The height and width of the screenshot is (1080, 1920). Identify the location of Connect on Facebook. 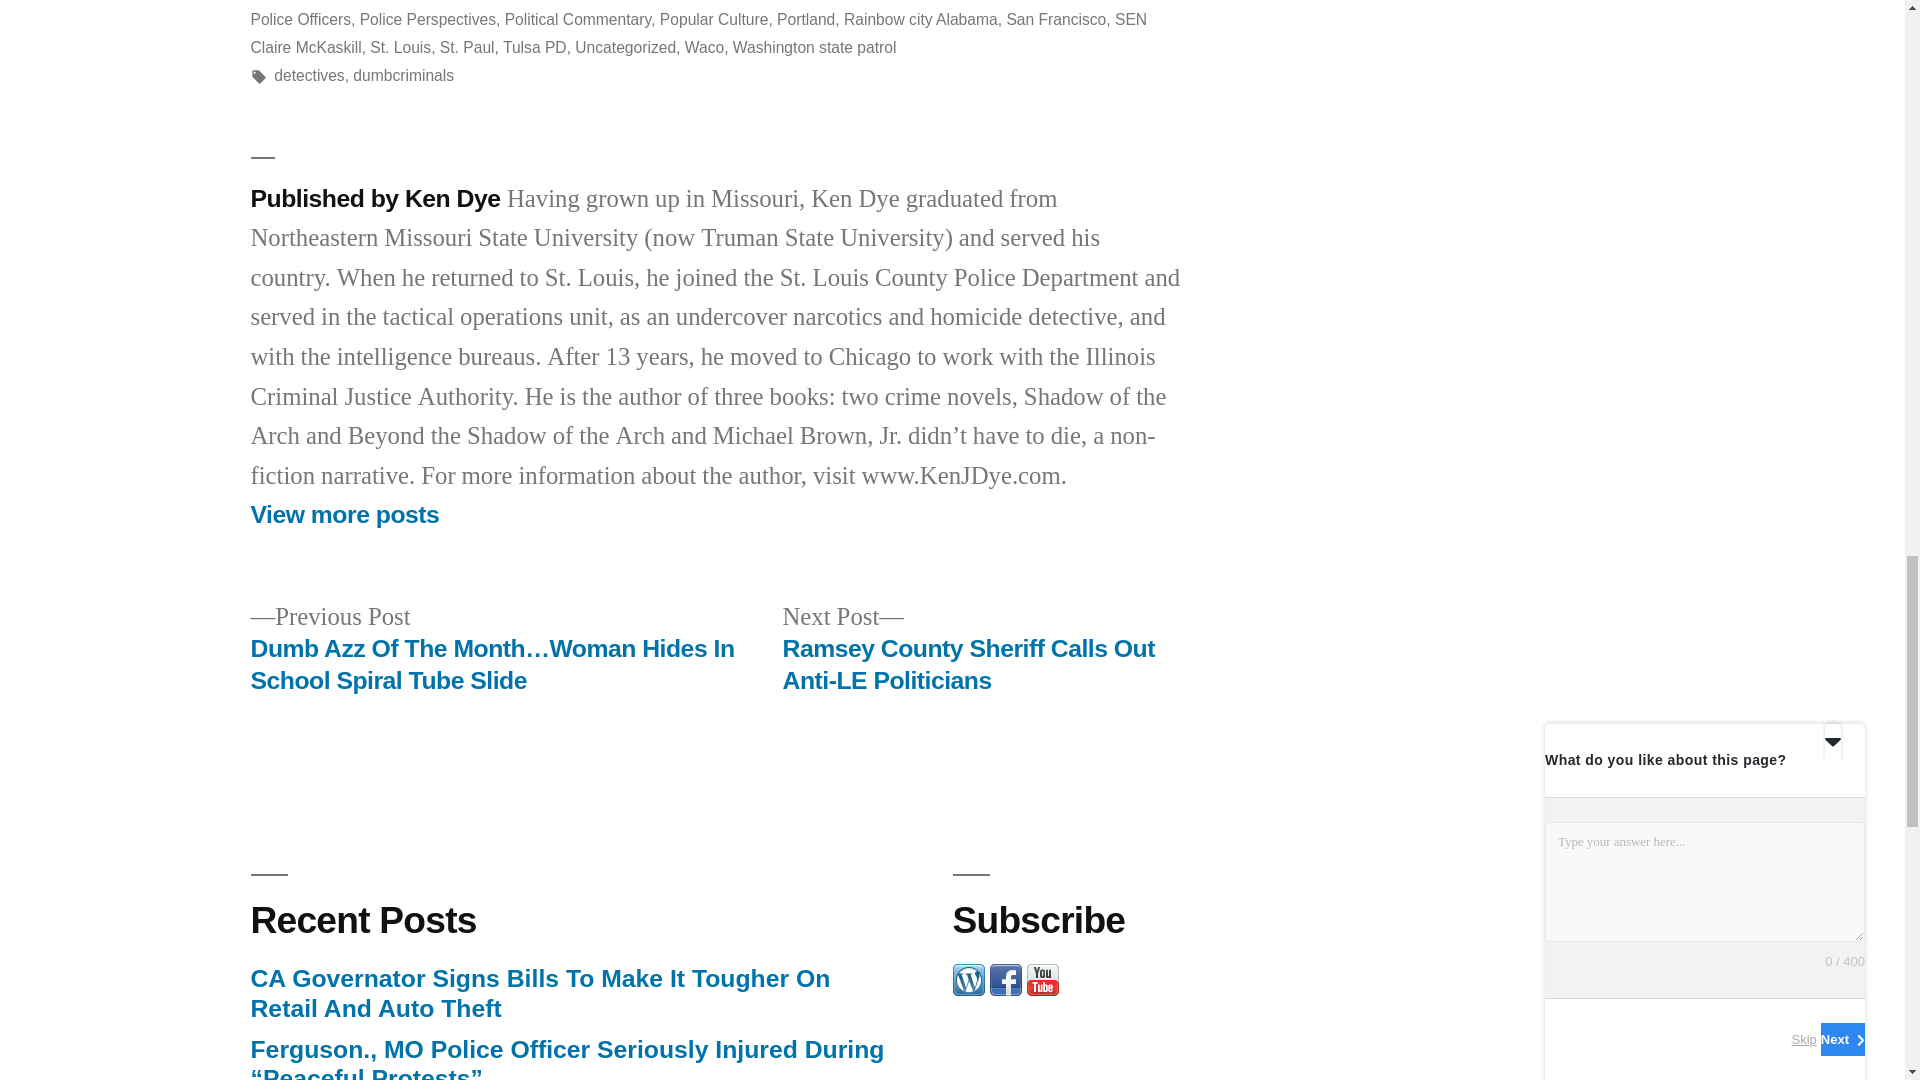
(1006, 989).